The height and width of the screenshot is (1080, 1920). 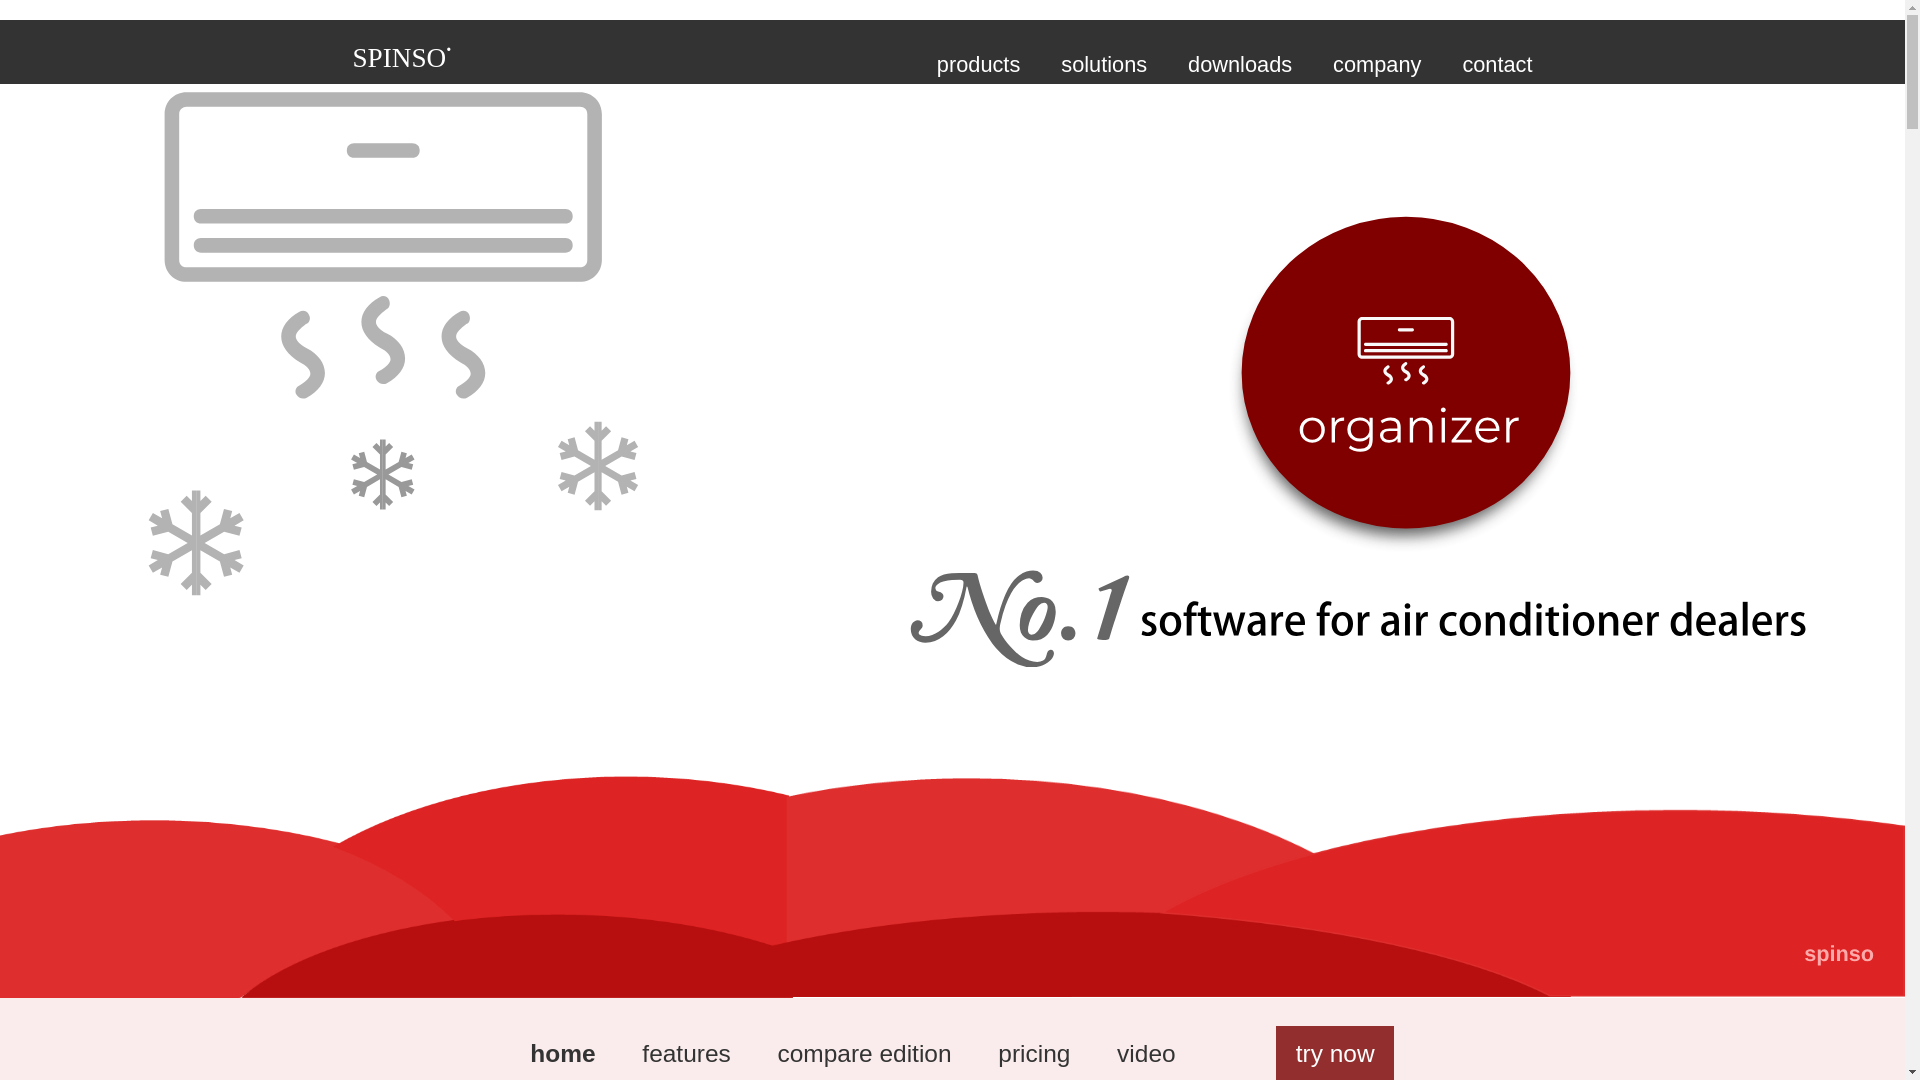 I want to click on solutions, so click(x=1104, y=61).